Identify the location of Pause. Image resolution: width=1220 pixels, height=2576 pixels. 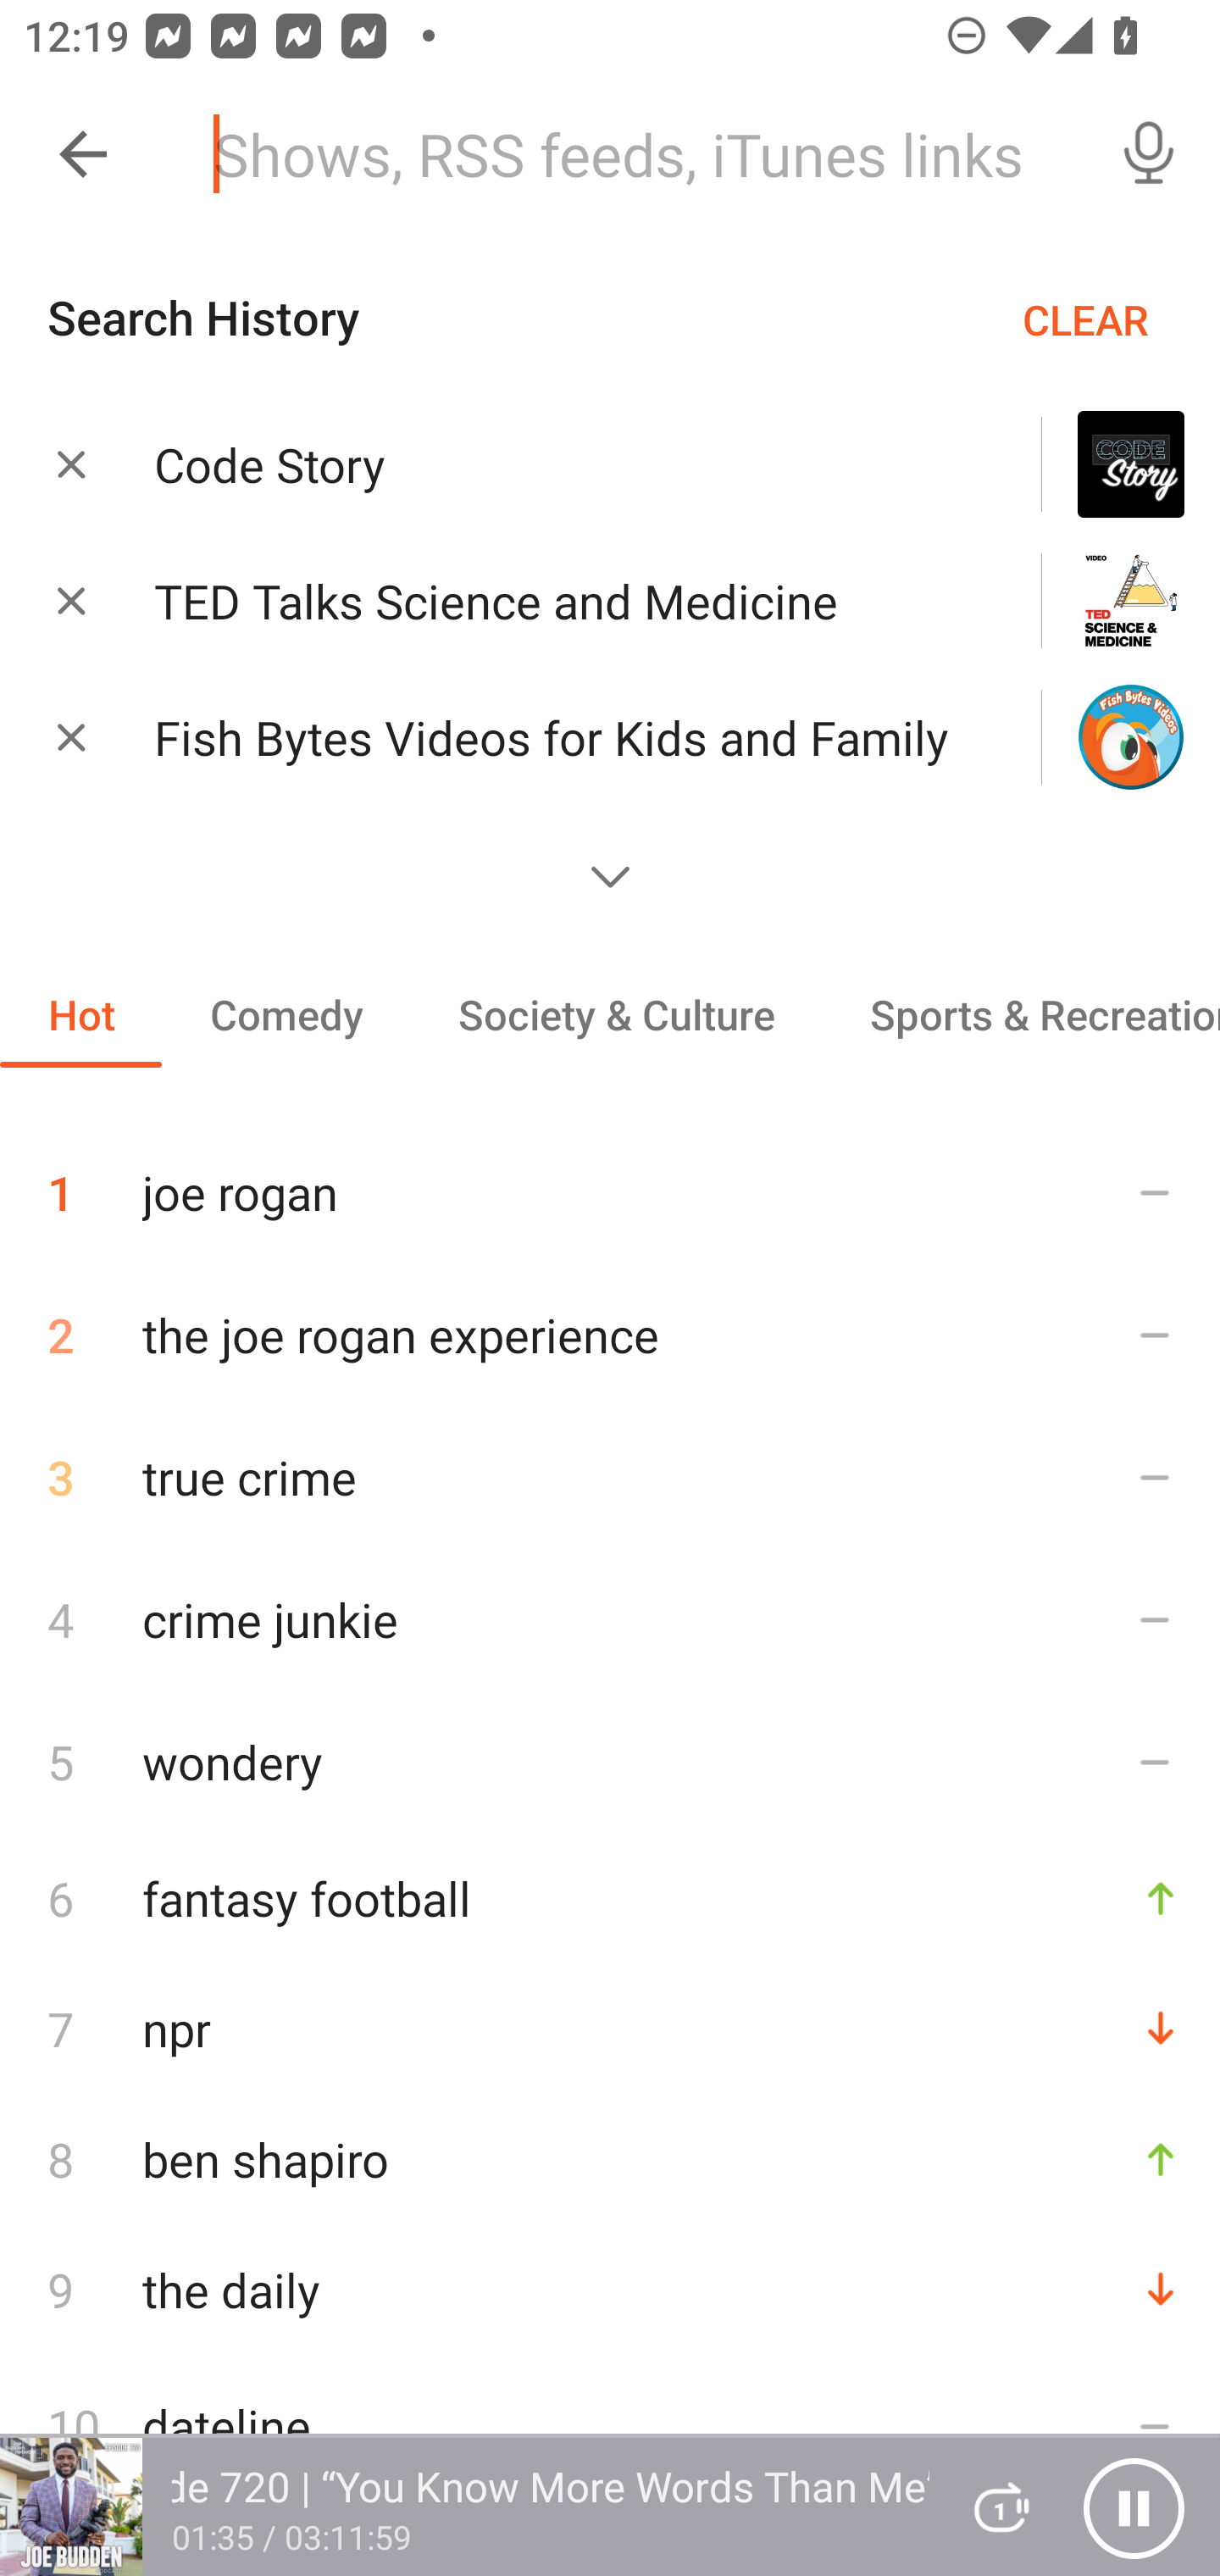
(1134, 2507).